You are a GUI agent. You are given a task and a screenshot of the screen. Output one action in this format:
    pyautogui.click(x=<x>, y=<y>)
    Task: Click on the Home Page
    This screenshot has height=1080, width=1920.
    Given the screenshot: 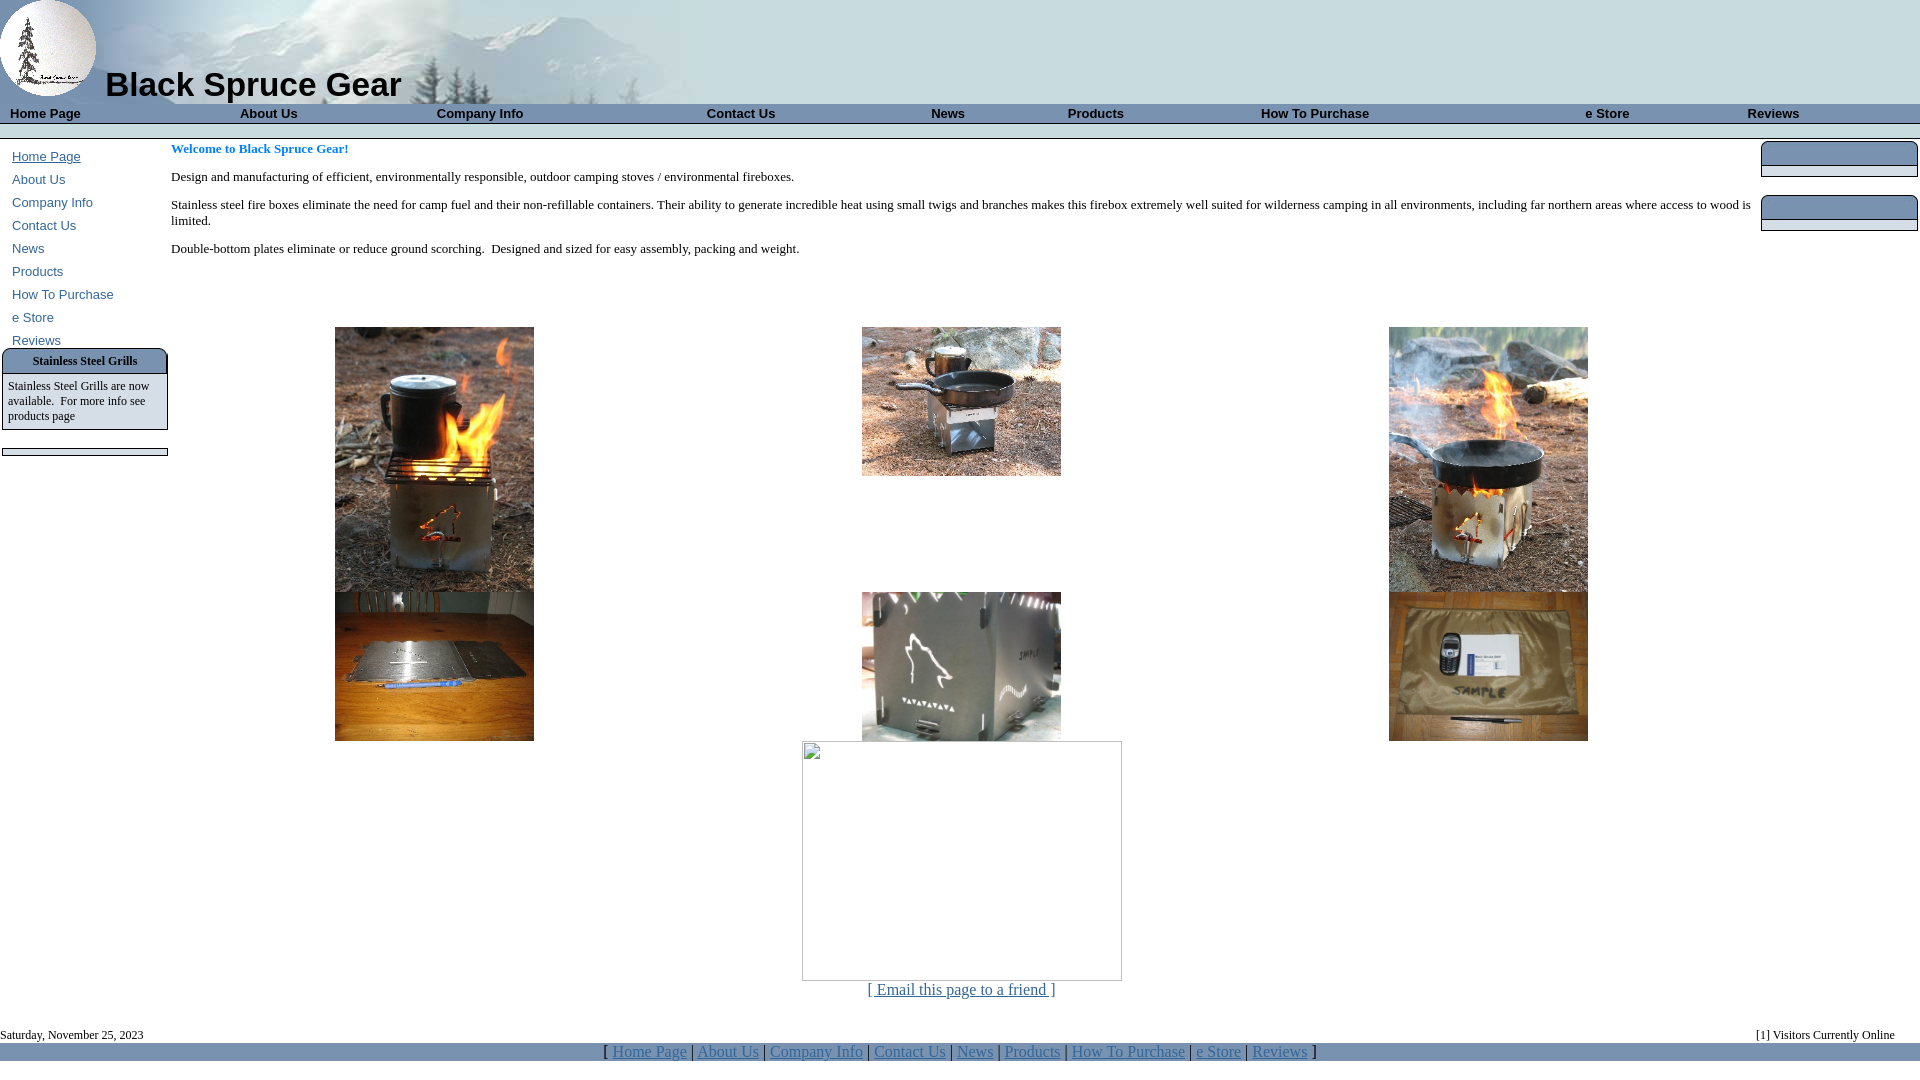 What is the action you would take?
    pyautogui.click(x=46, y=114)
    